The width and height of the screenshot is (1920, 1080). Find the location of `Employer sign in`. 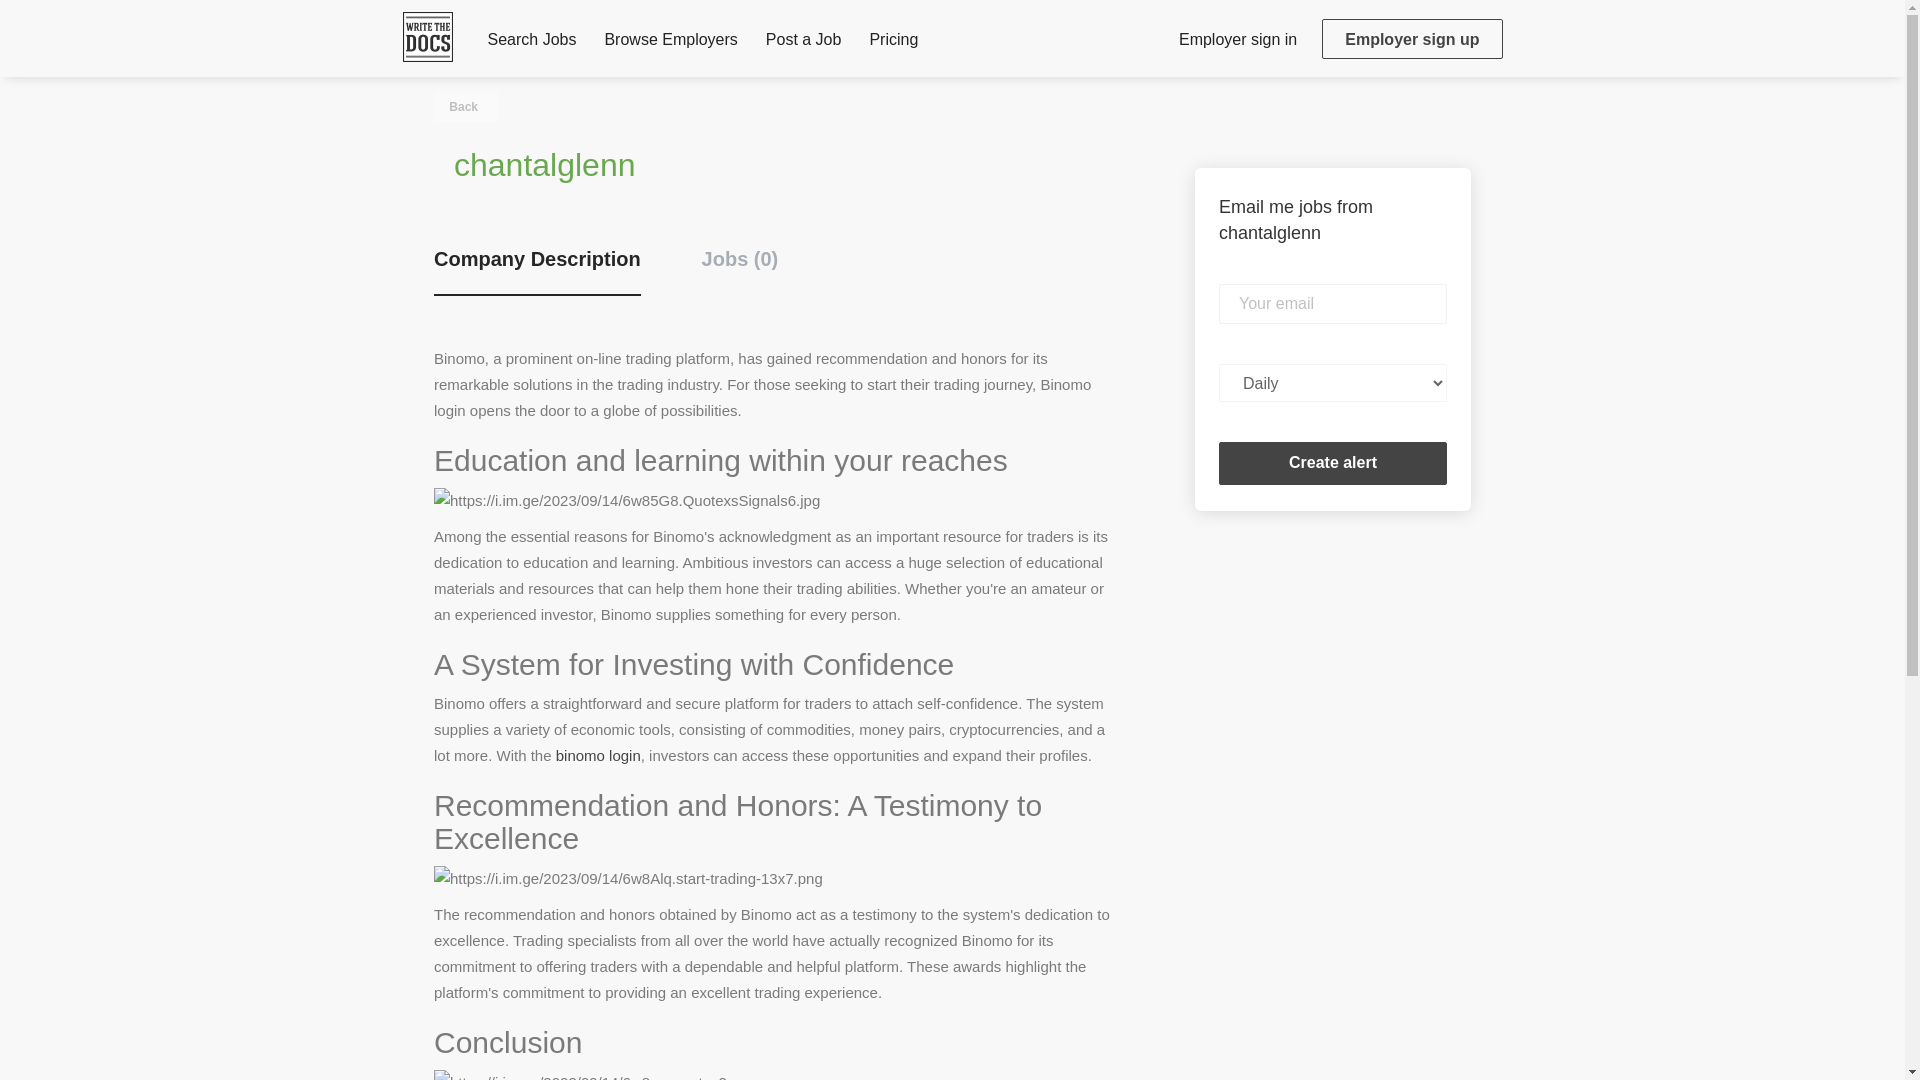

Employer sign in is located at coordinates (1237, 38).